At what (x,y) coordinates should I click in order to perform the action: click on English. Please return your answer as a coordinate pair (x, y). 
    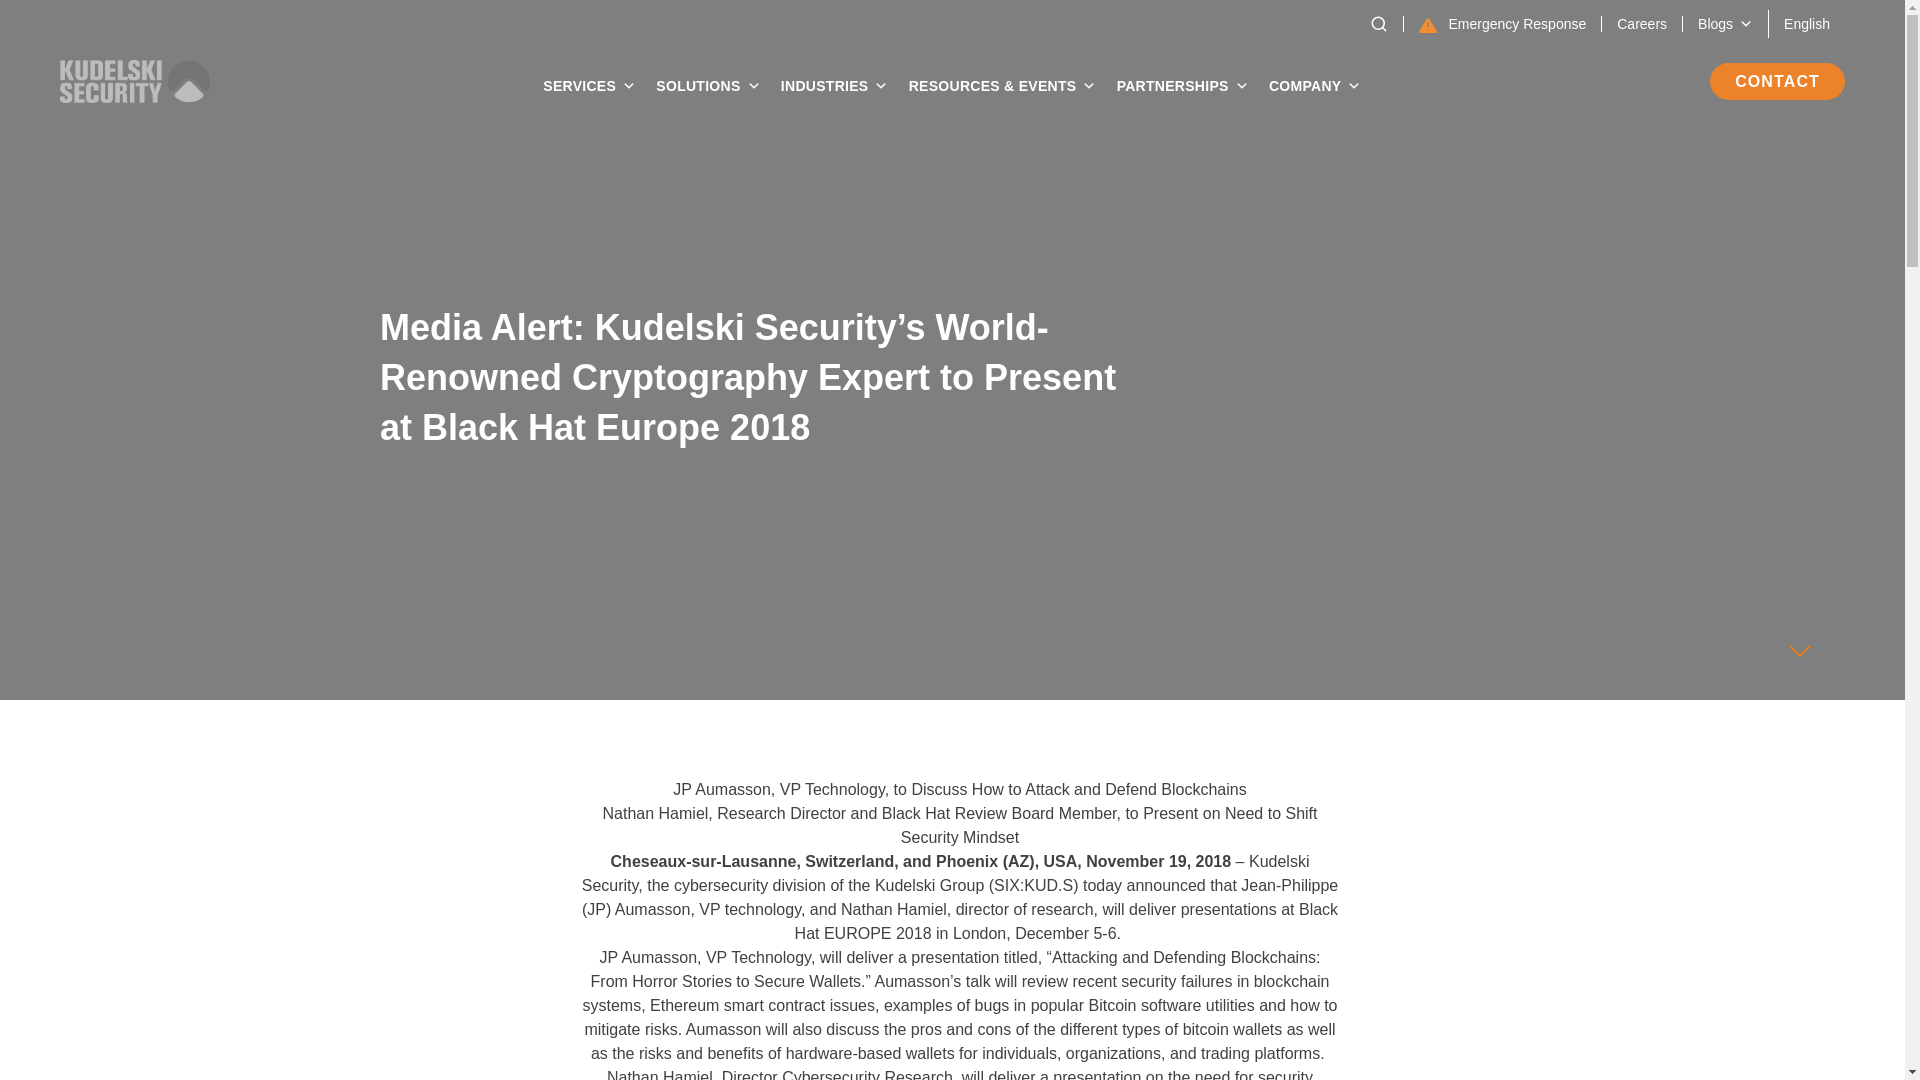
    Looking at the image, I should click on (1806, 23).